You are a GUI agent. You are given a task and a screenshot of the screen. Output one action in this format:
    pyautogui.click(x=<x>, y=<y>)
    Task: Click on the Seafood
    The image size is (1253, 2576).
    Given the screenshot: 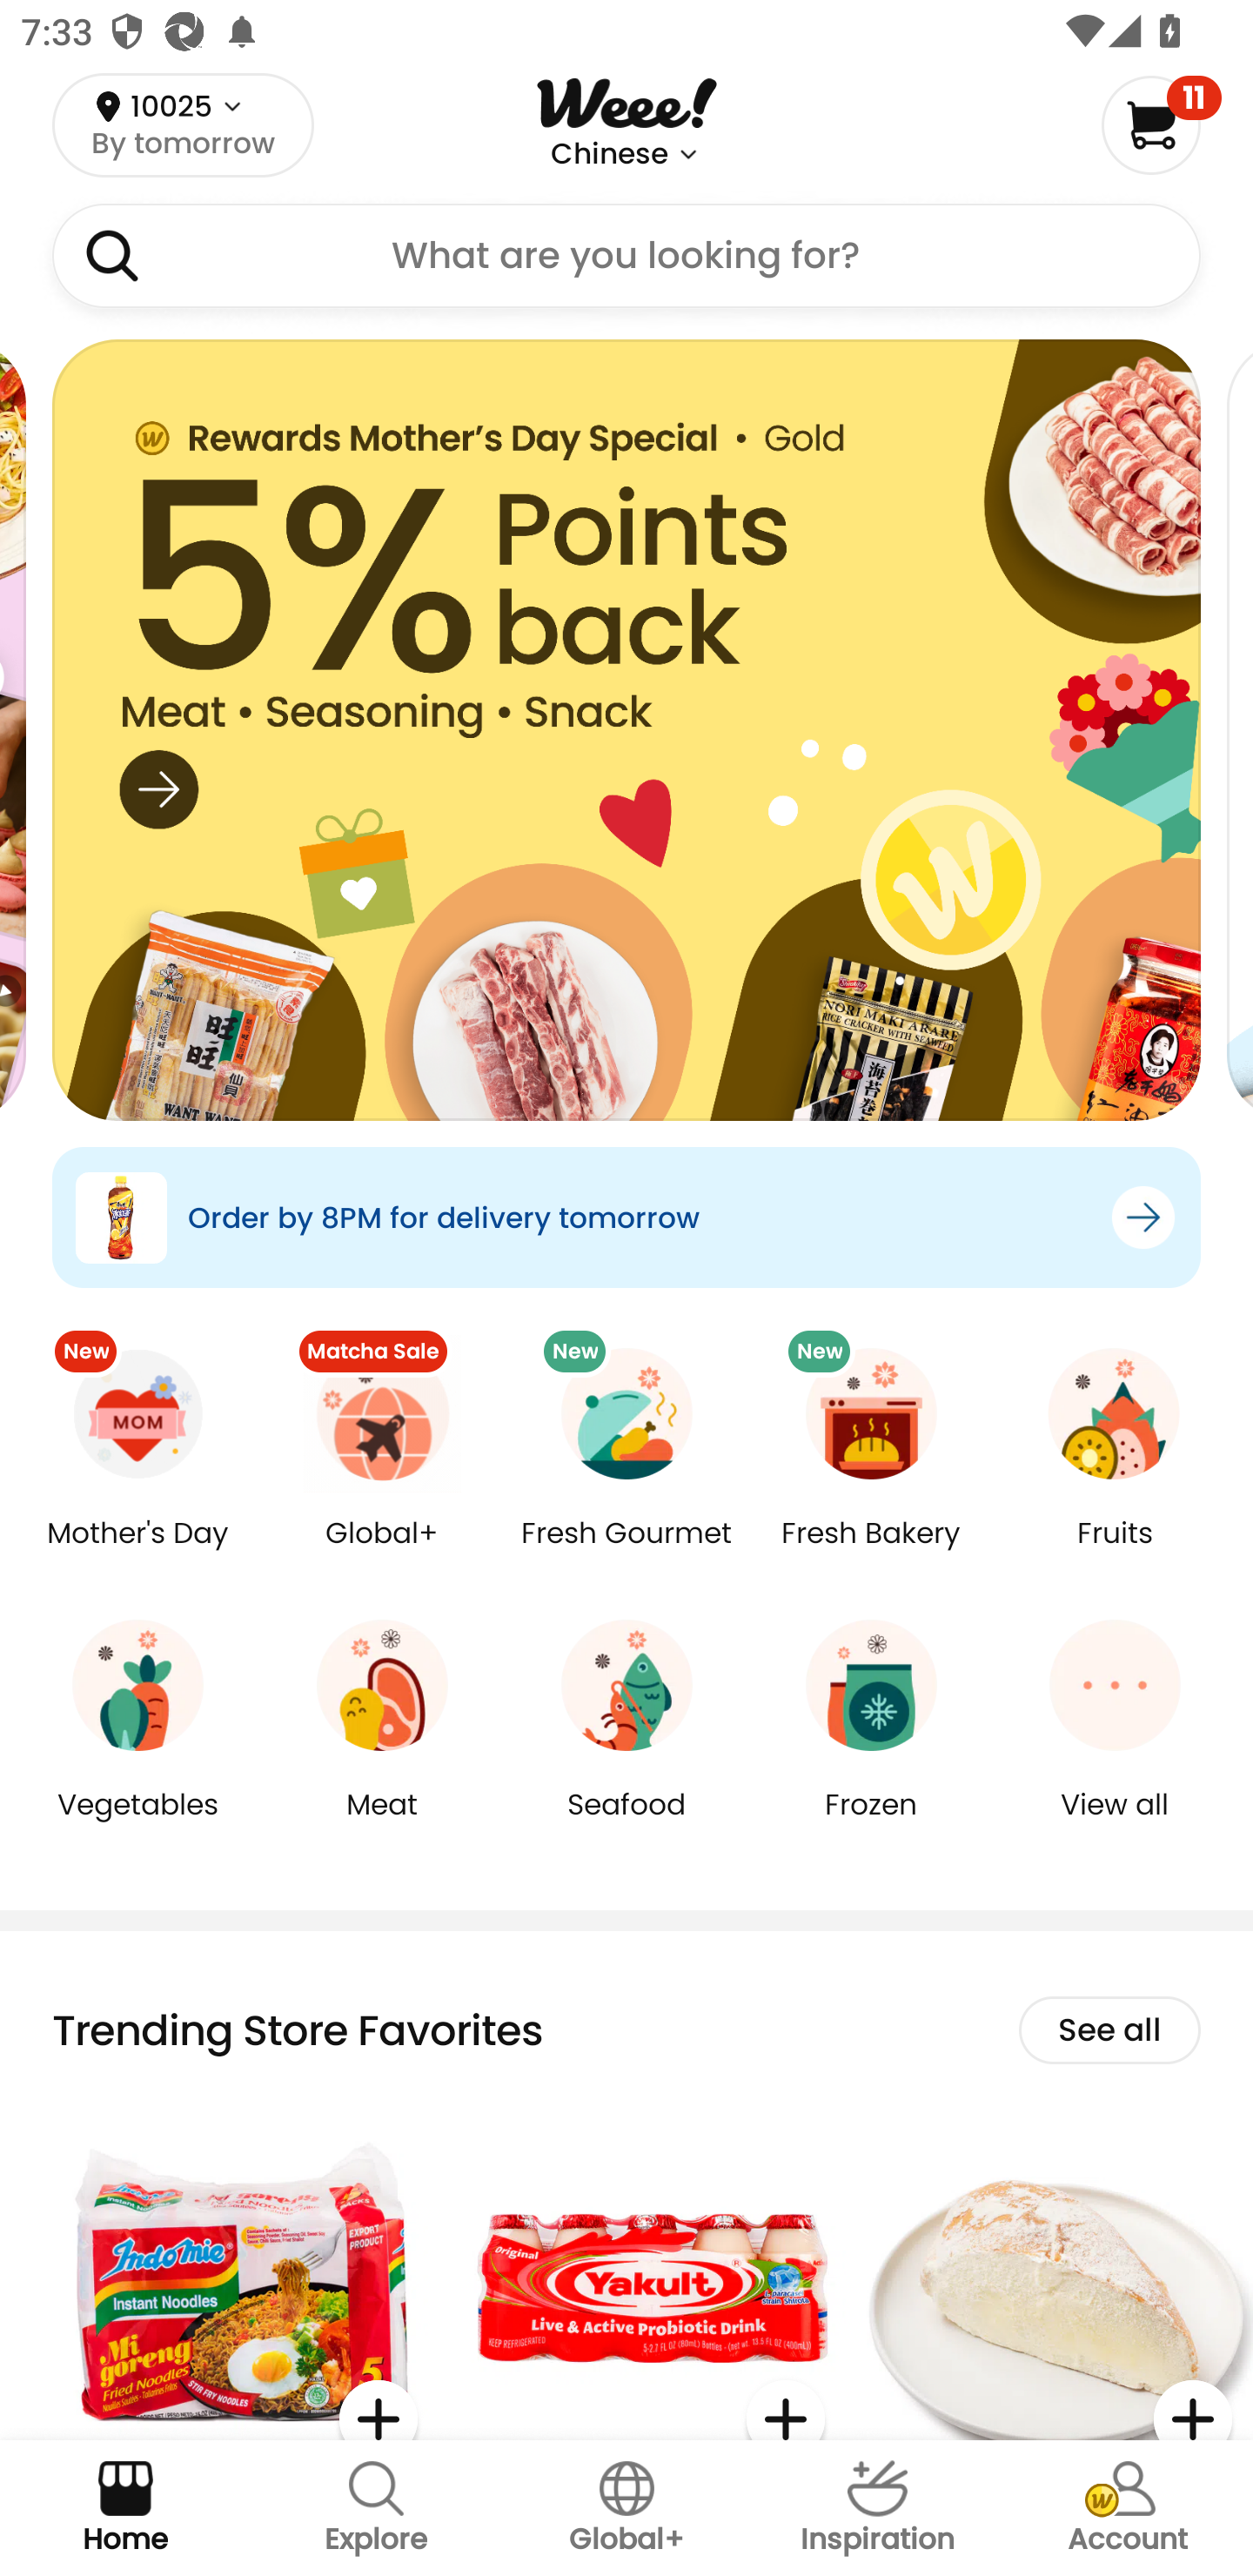 What is the action you would take?
    pyautogui.click(x=626, y=1826)
    